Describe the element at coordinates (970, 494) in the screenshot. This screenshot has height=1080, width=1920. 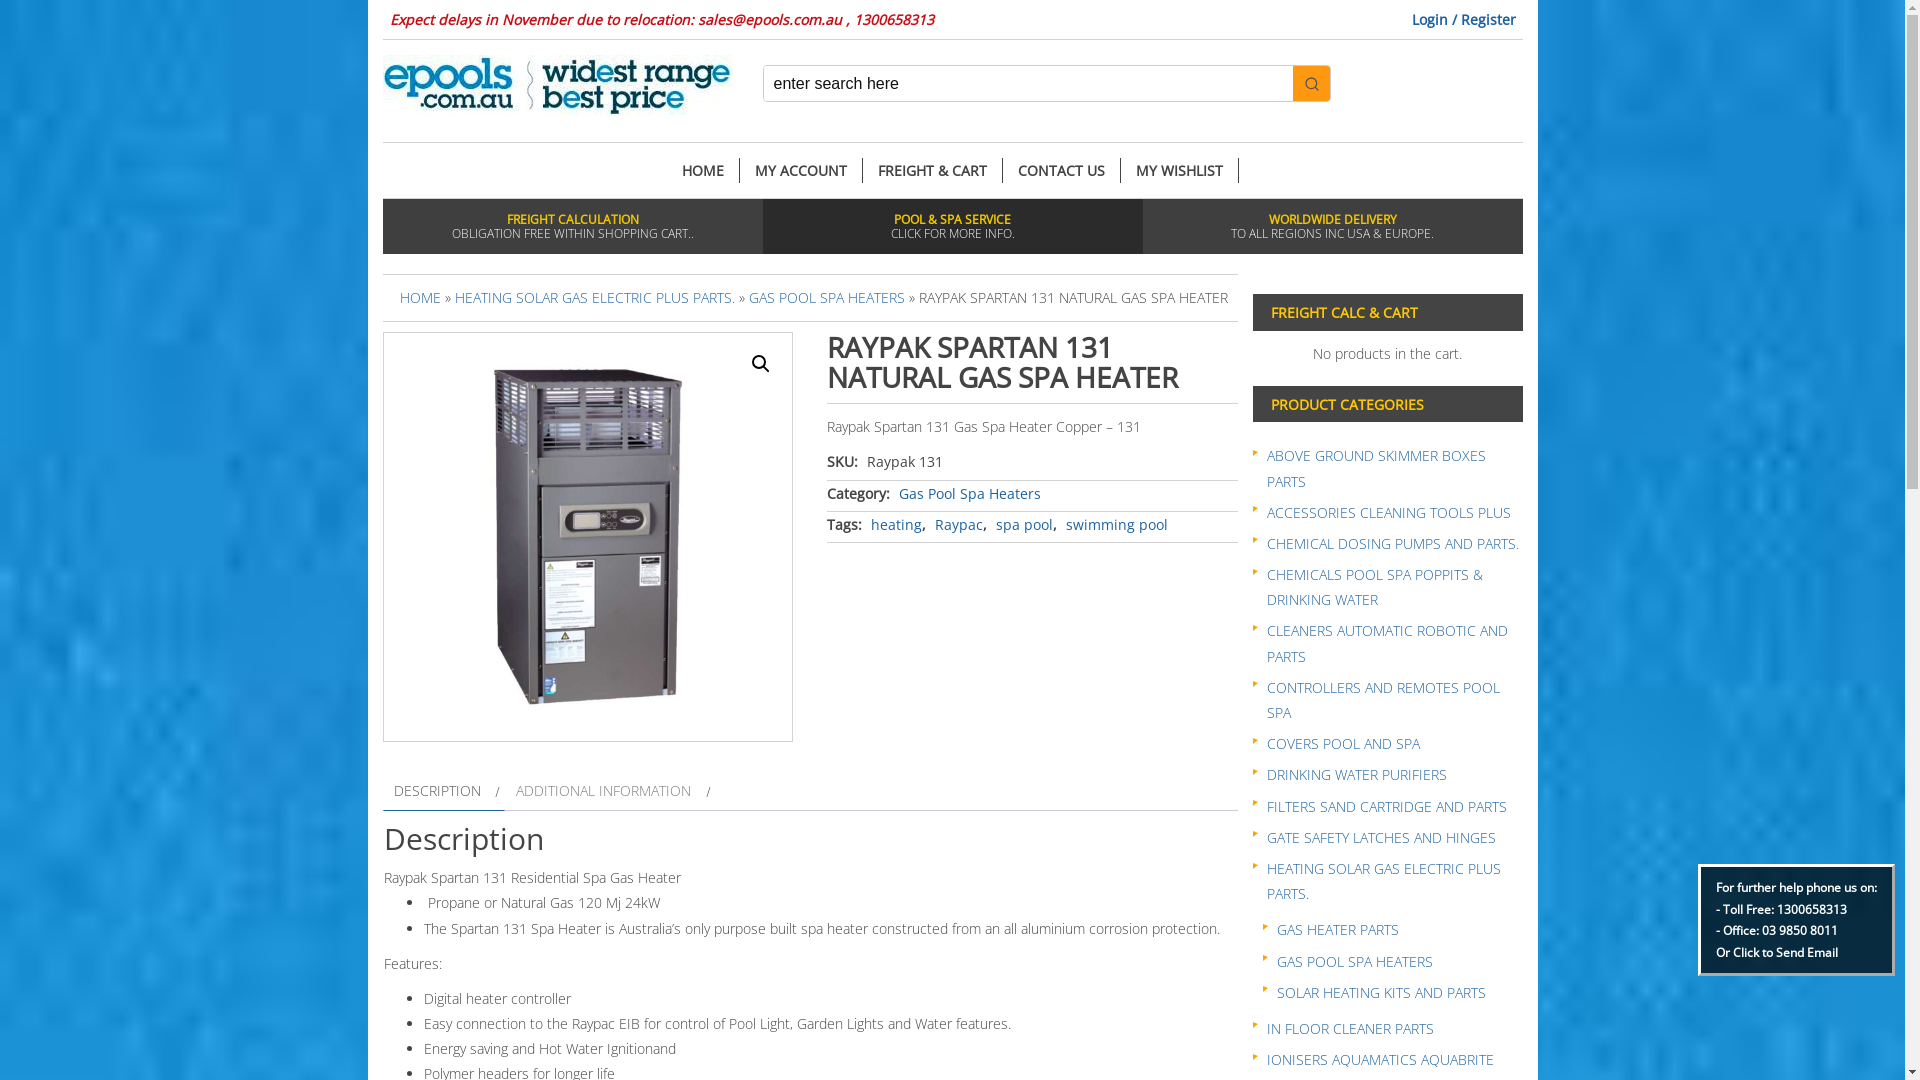
I see `Gas Pool Spa Heaters` at that location.